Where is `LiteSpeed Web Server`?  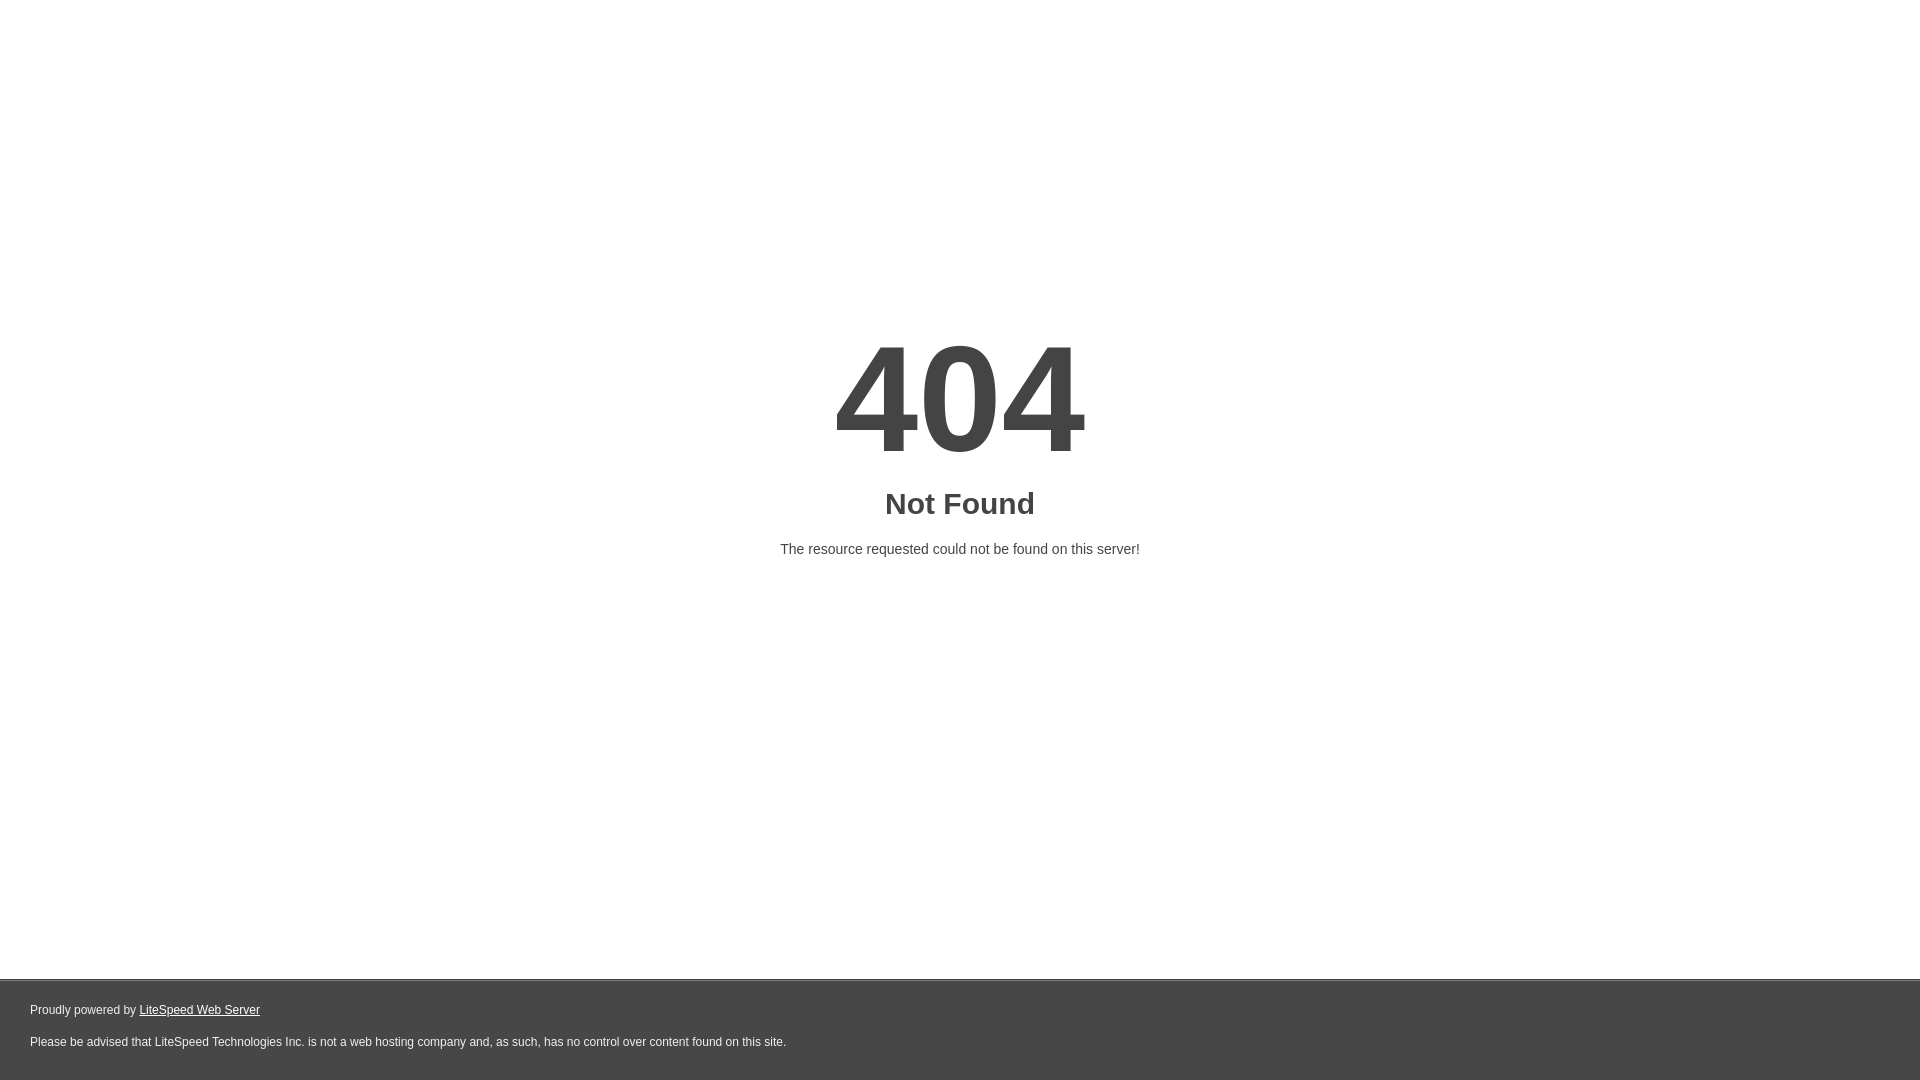
LiteSpeed Web Server is located at coordinates (200, 1010).